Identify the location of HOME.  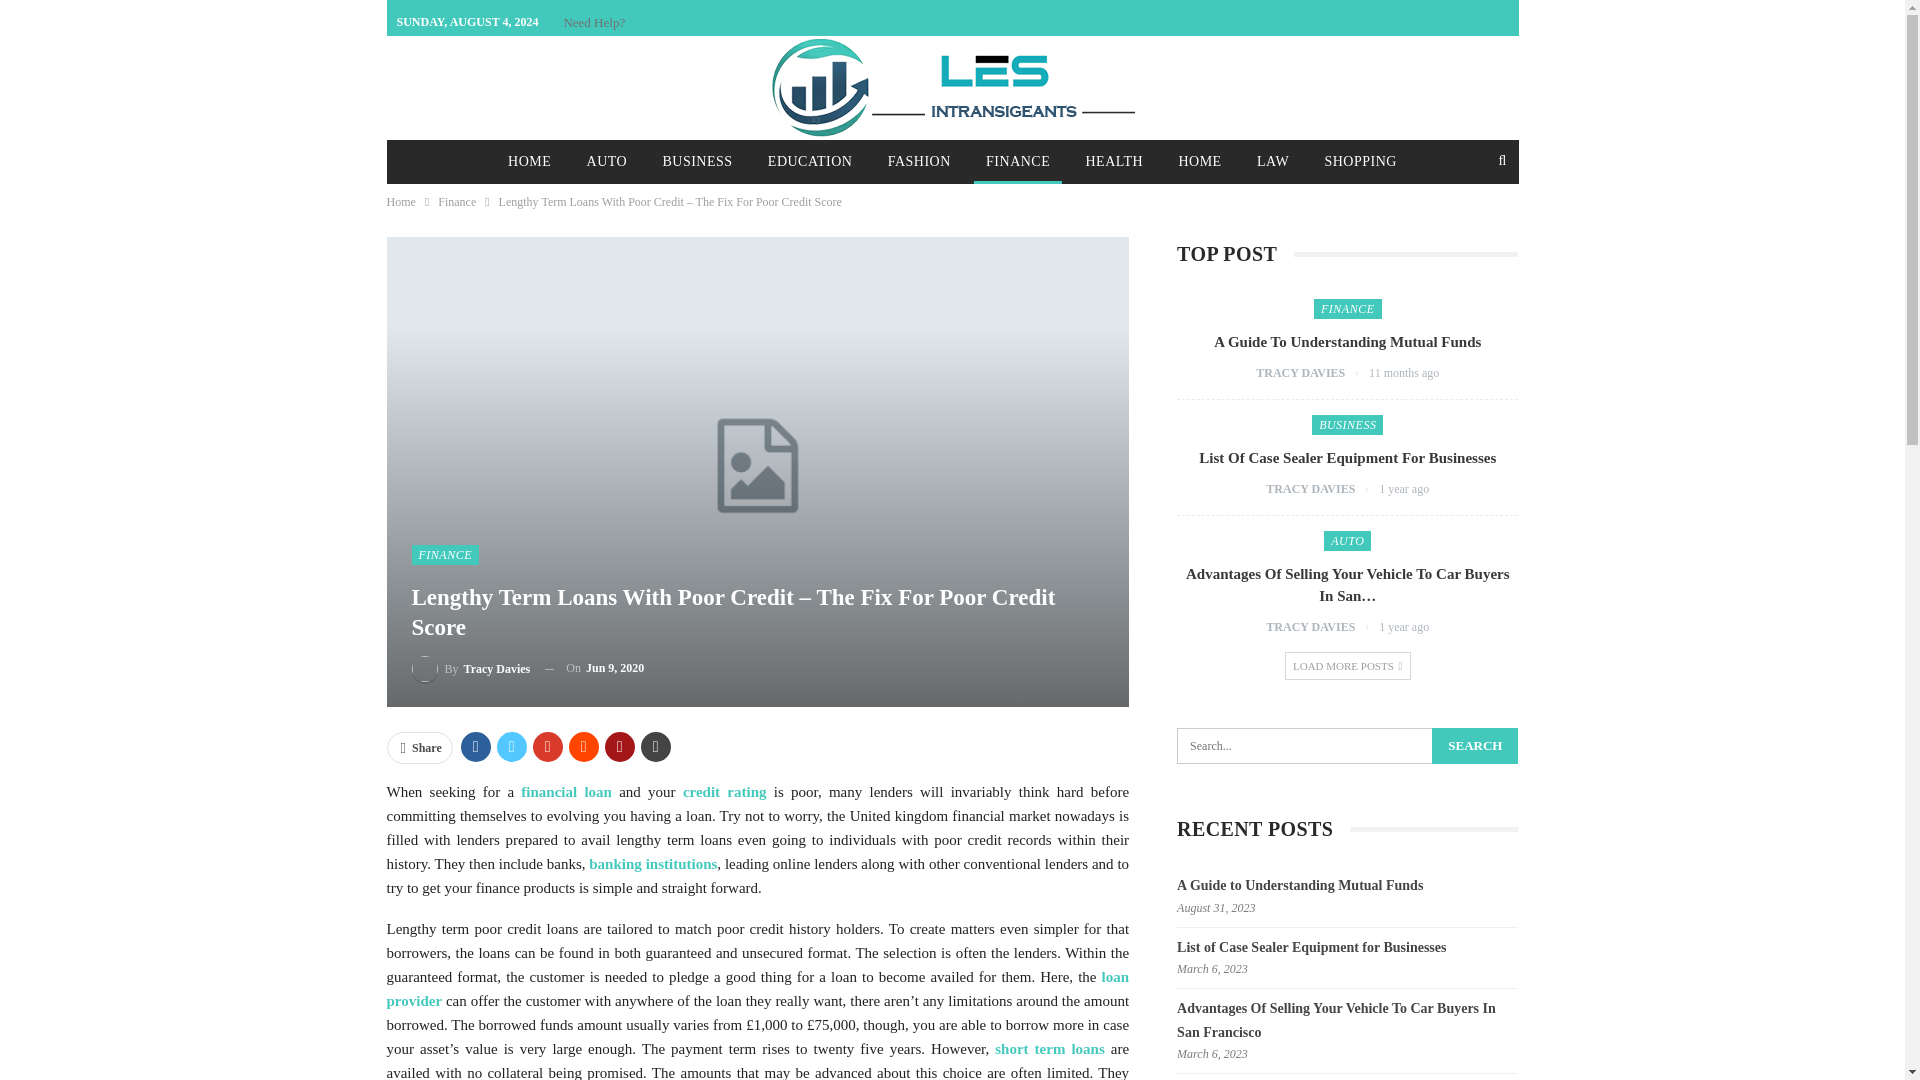
(1198, 162).